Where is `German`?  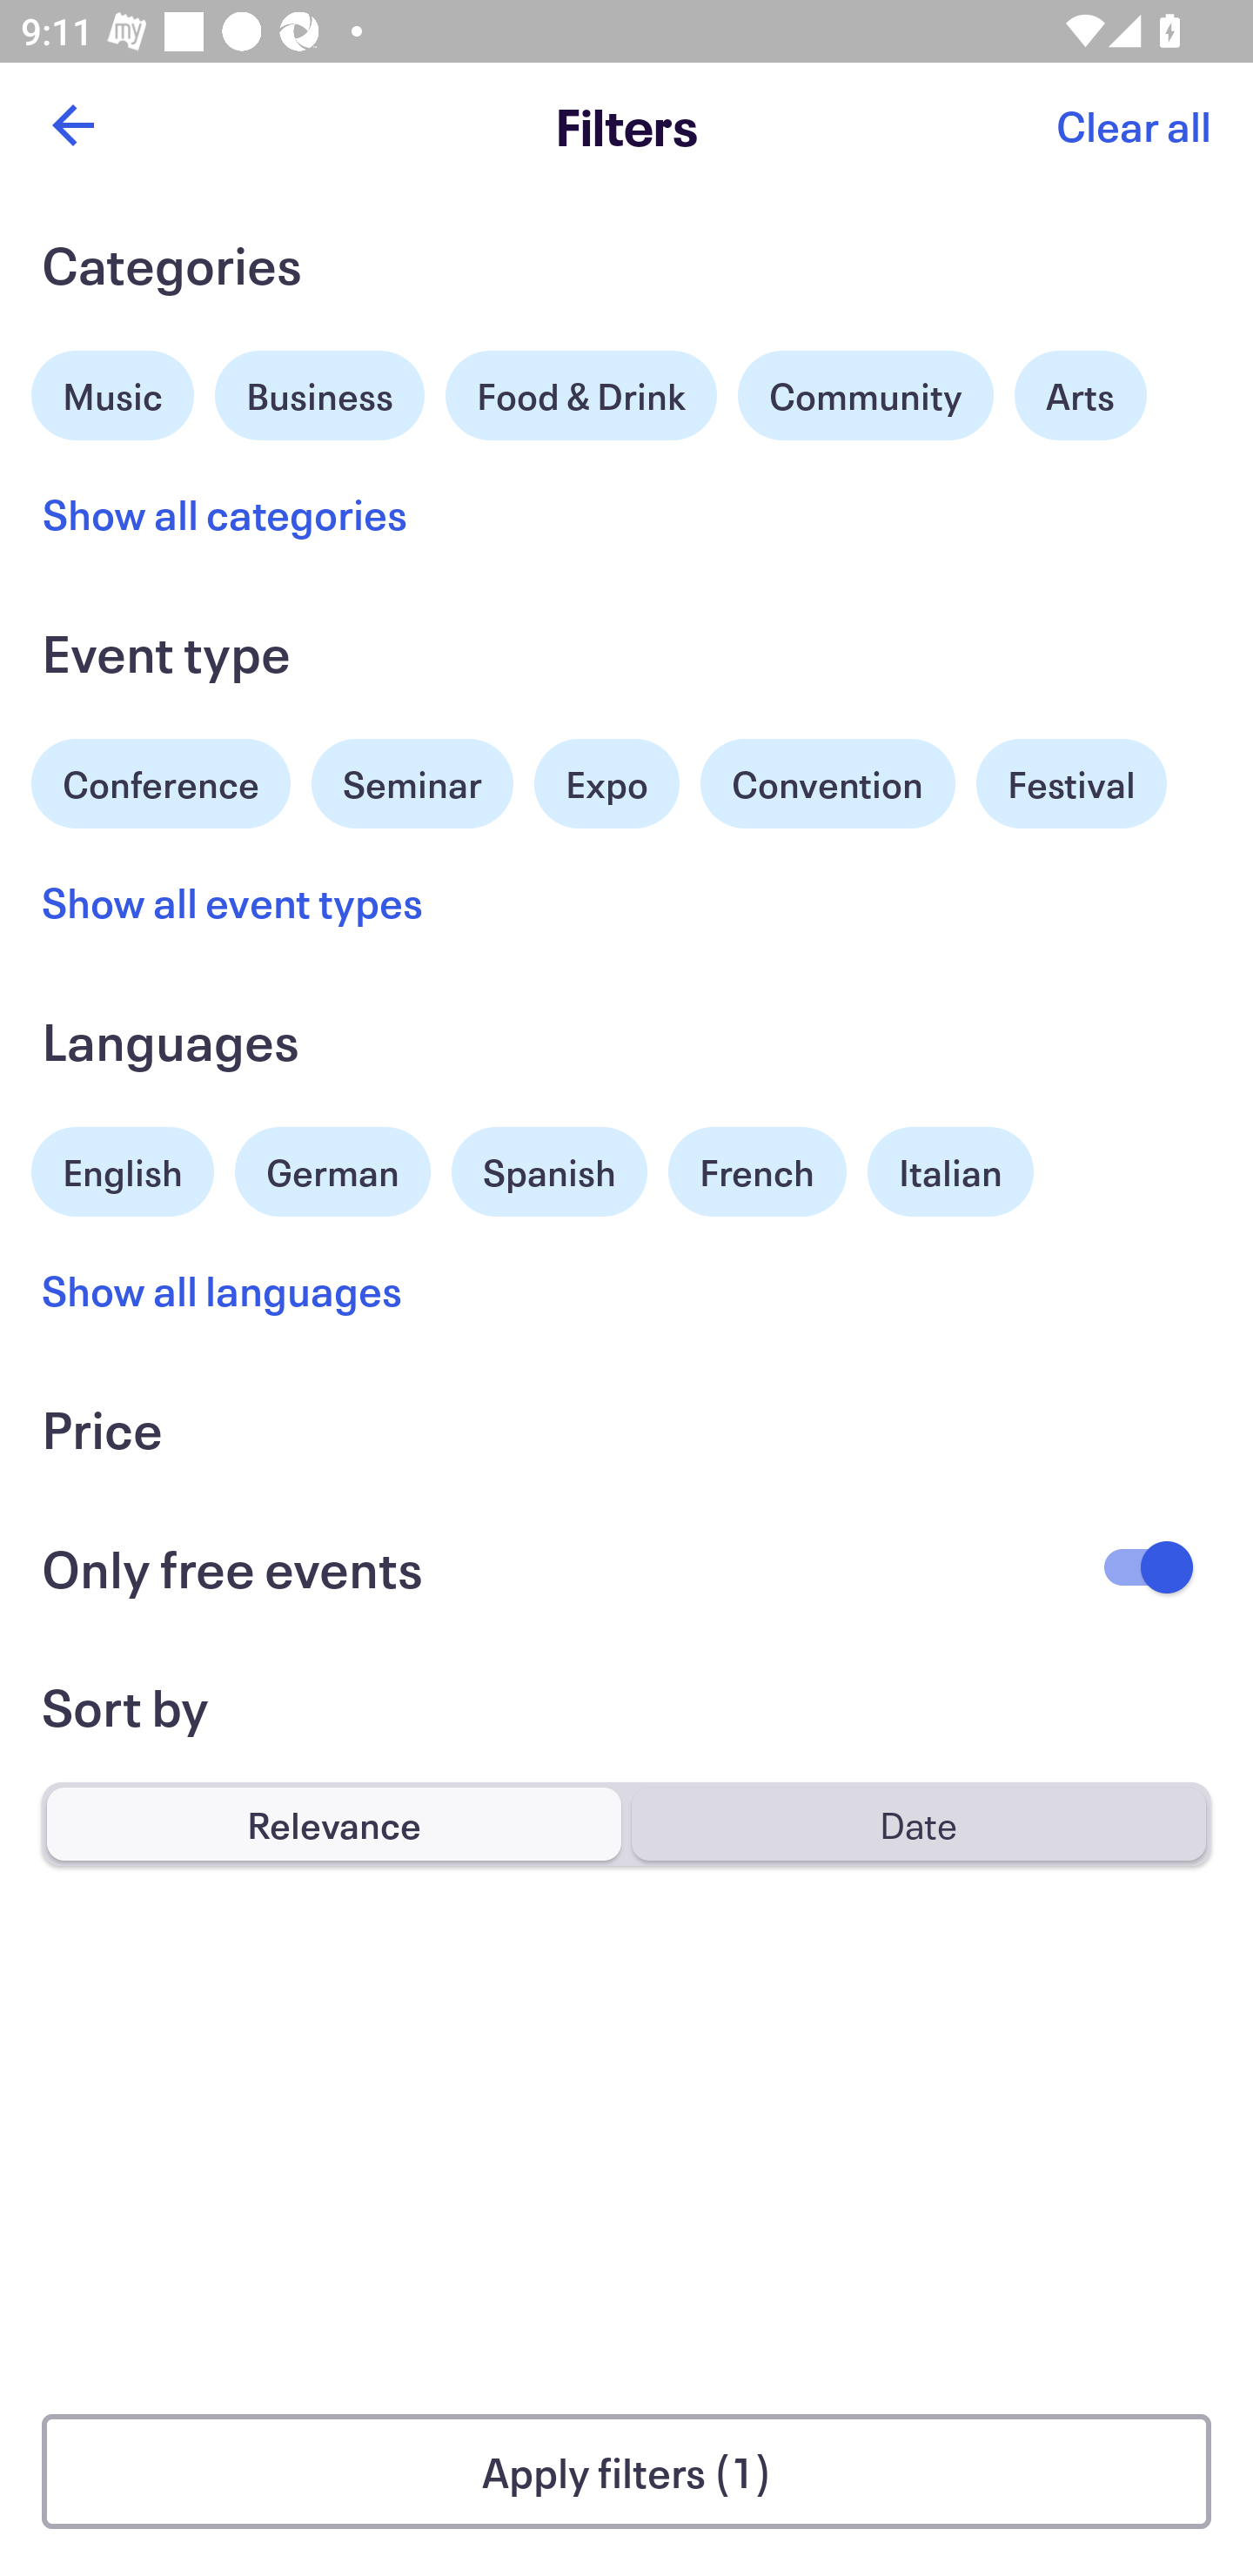
German is located at coordinates (332, 1168).